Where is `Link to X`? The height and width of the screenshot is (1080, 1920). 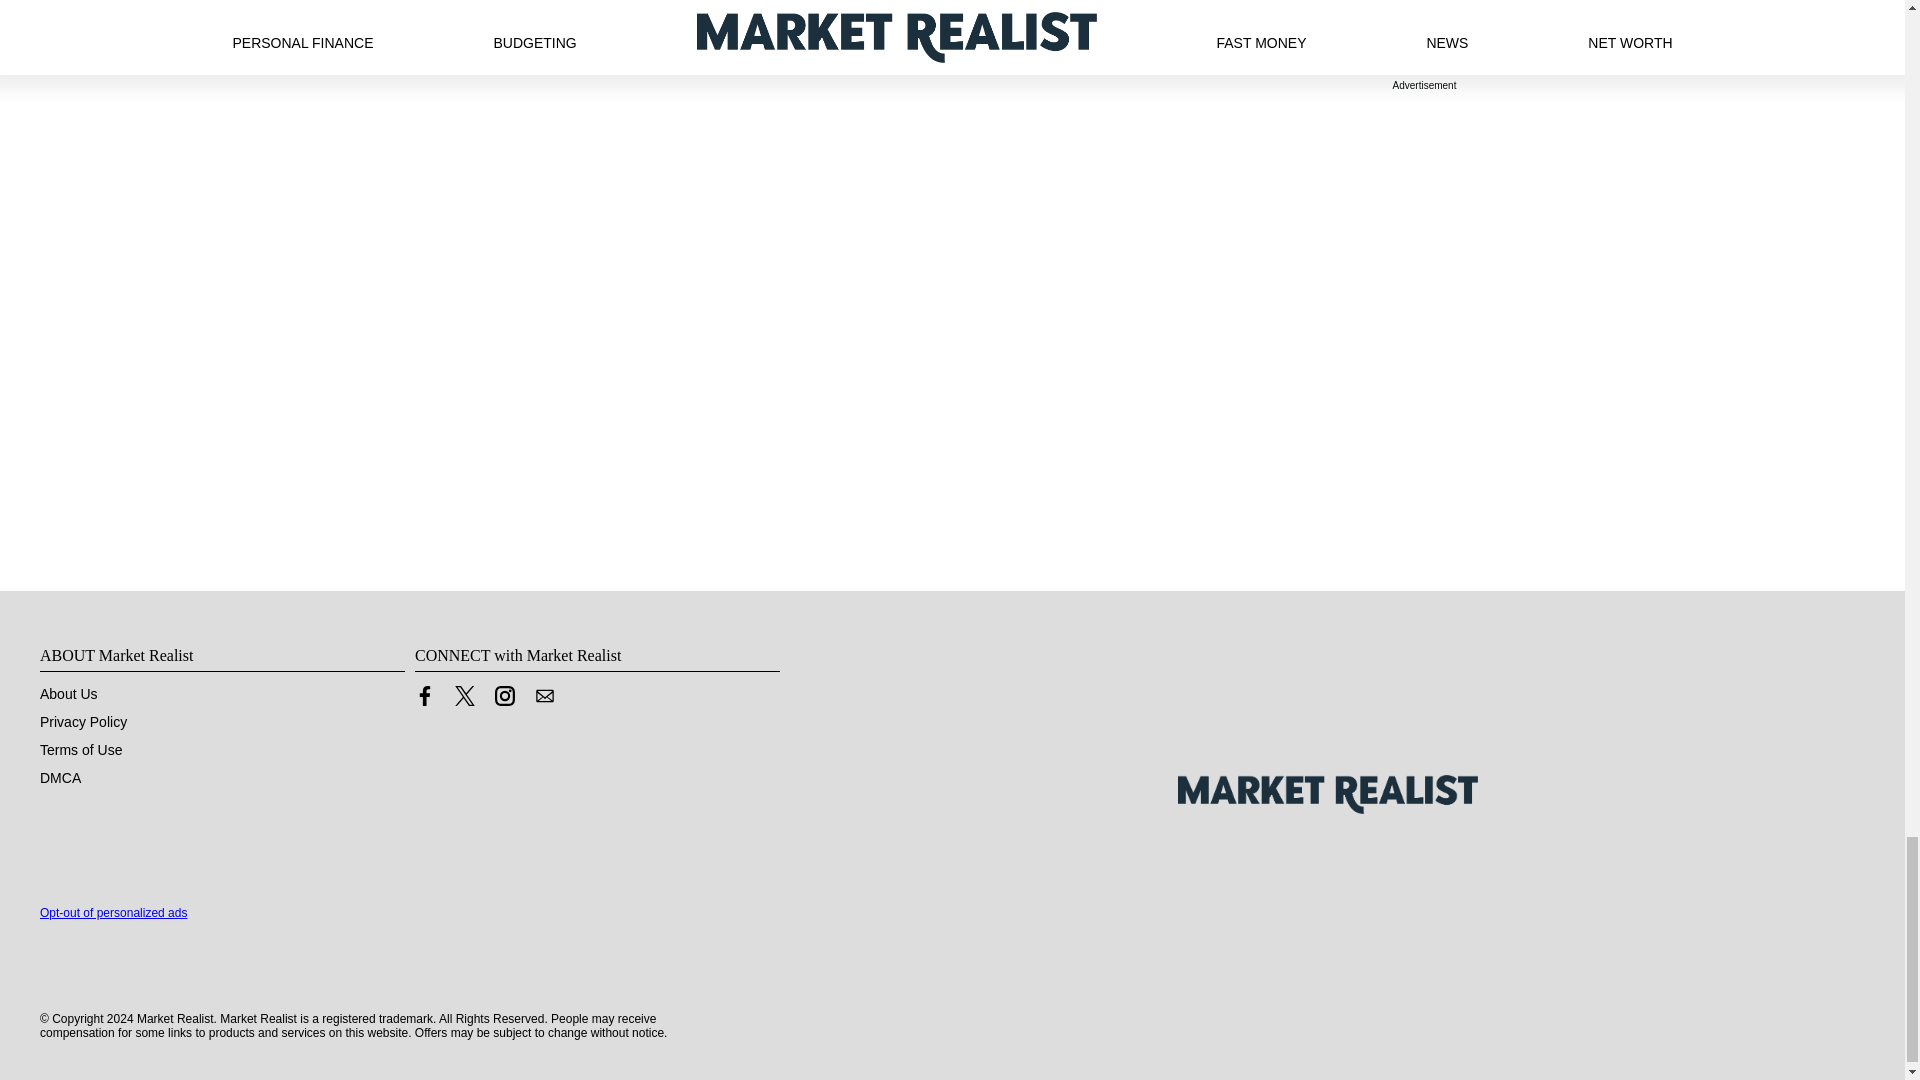
Link to X is located at coordinates (464, 700).